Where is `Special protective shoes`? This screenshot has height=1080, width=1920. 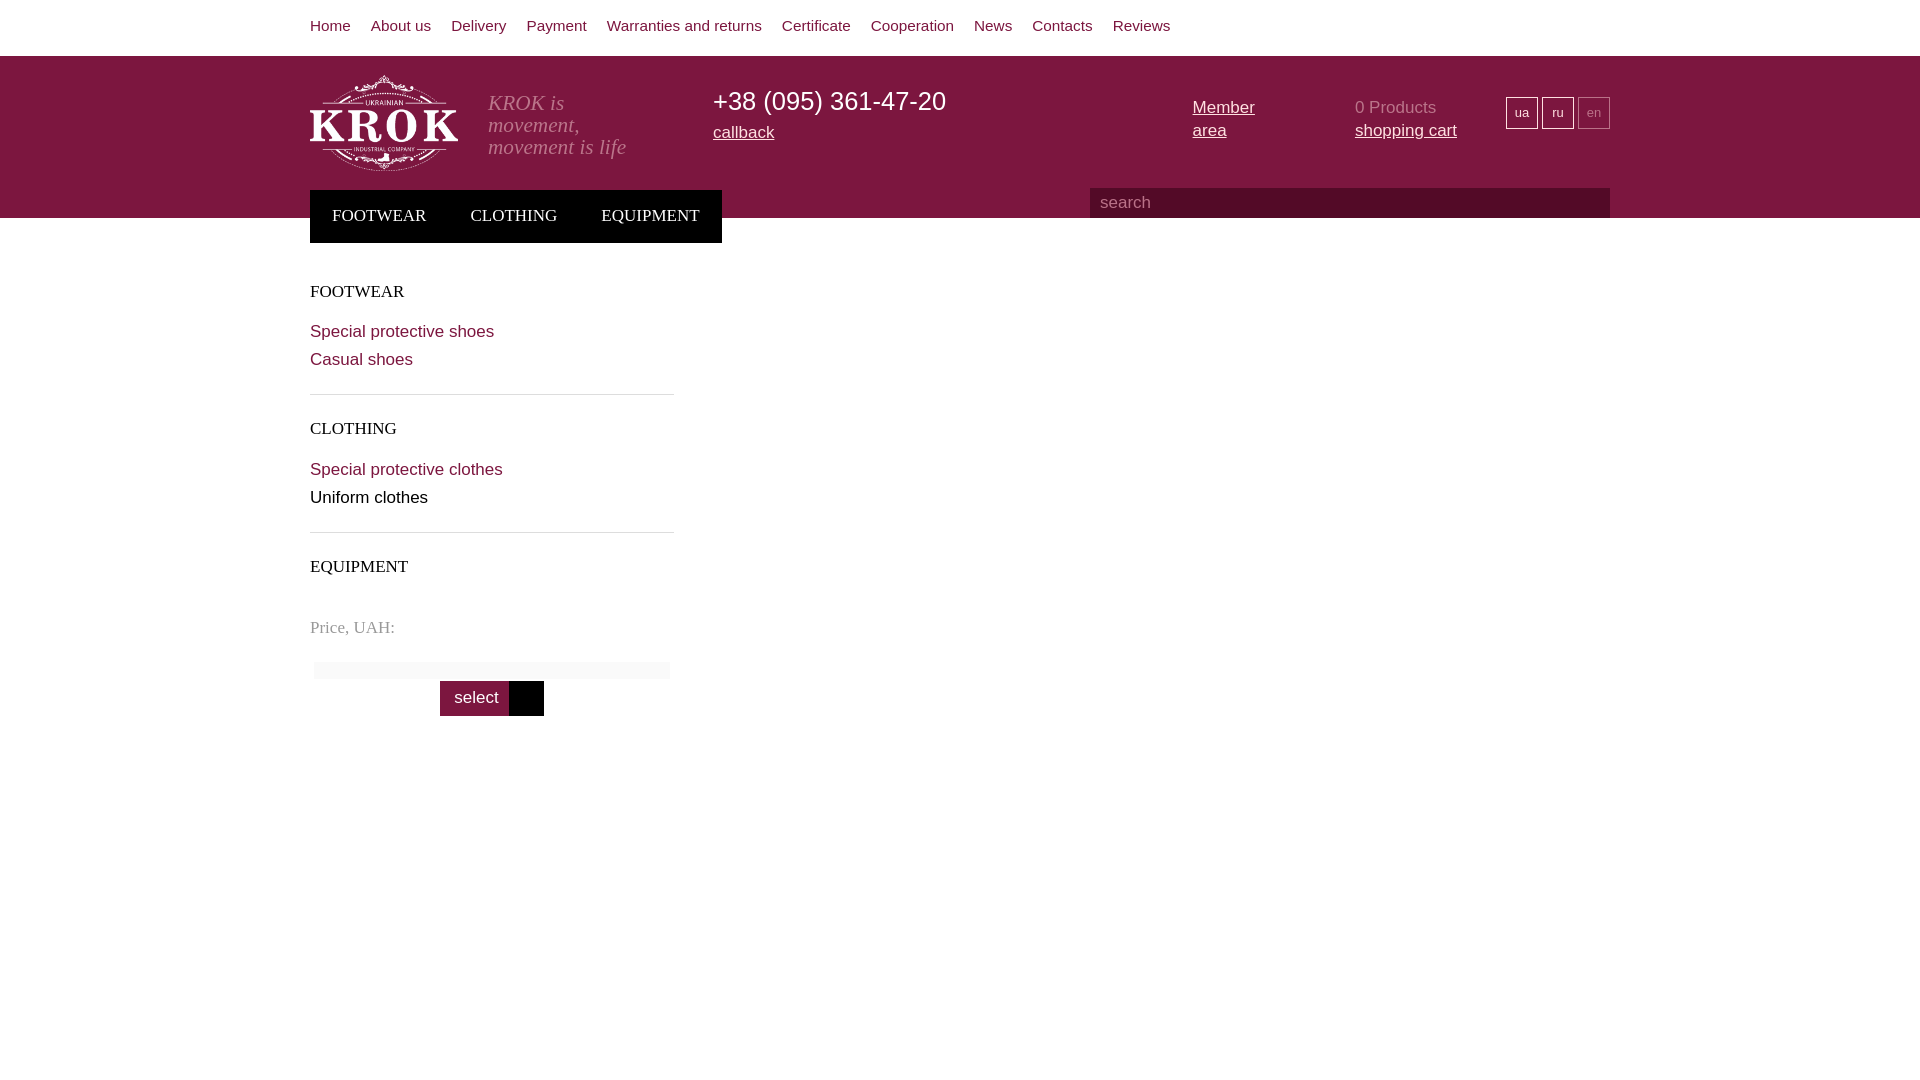
Special protective shoes is located at coordinates (416, 331).